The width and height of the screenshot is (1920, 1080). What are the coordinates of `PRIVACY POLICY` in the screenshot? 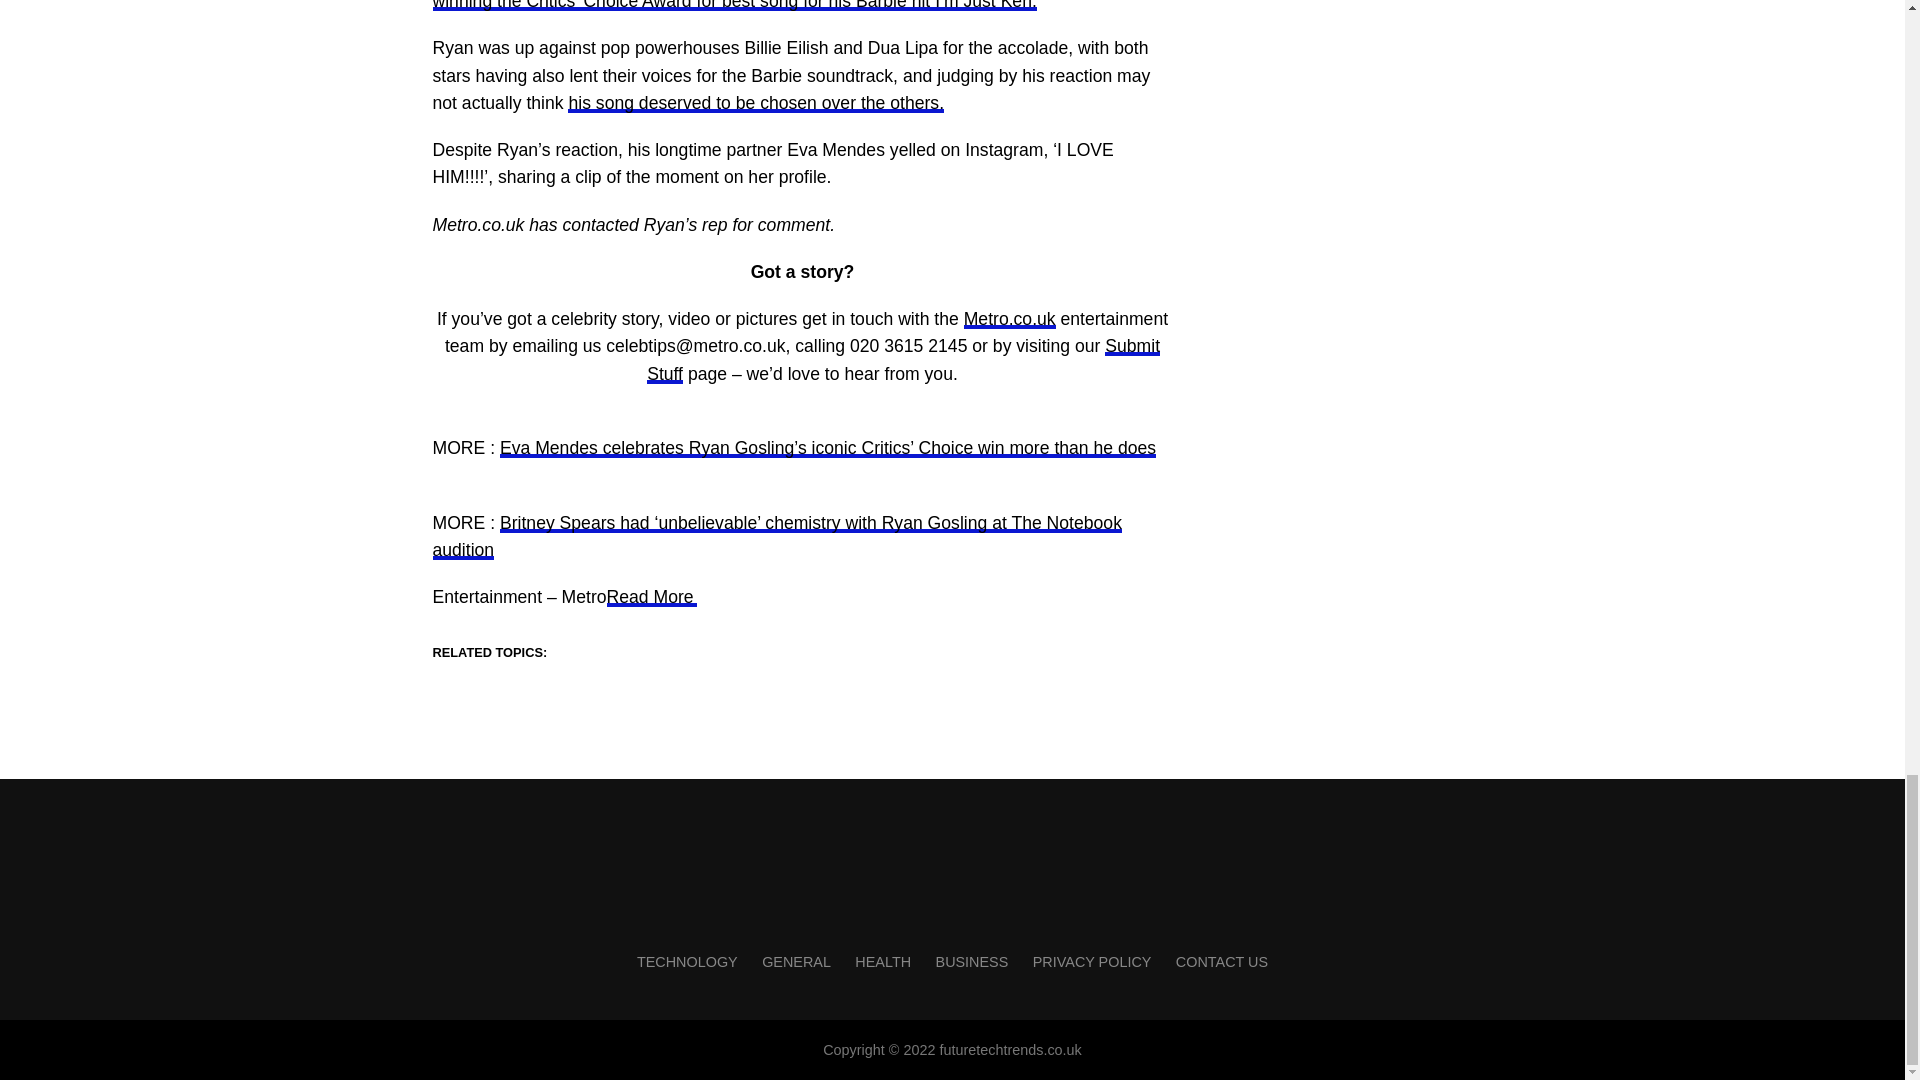 It's located at (1092, 961).